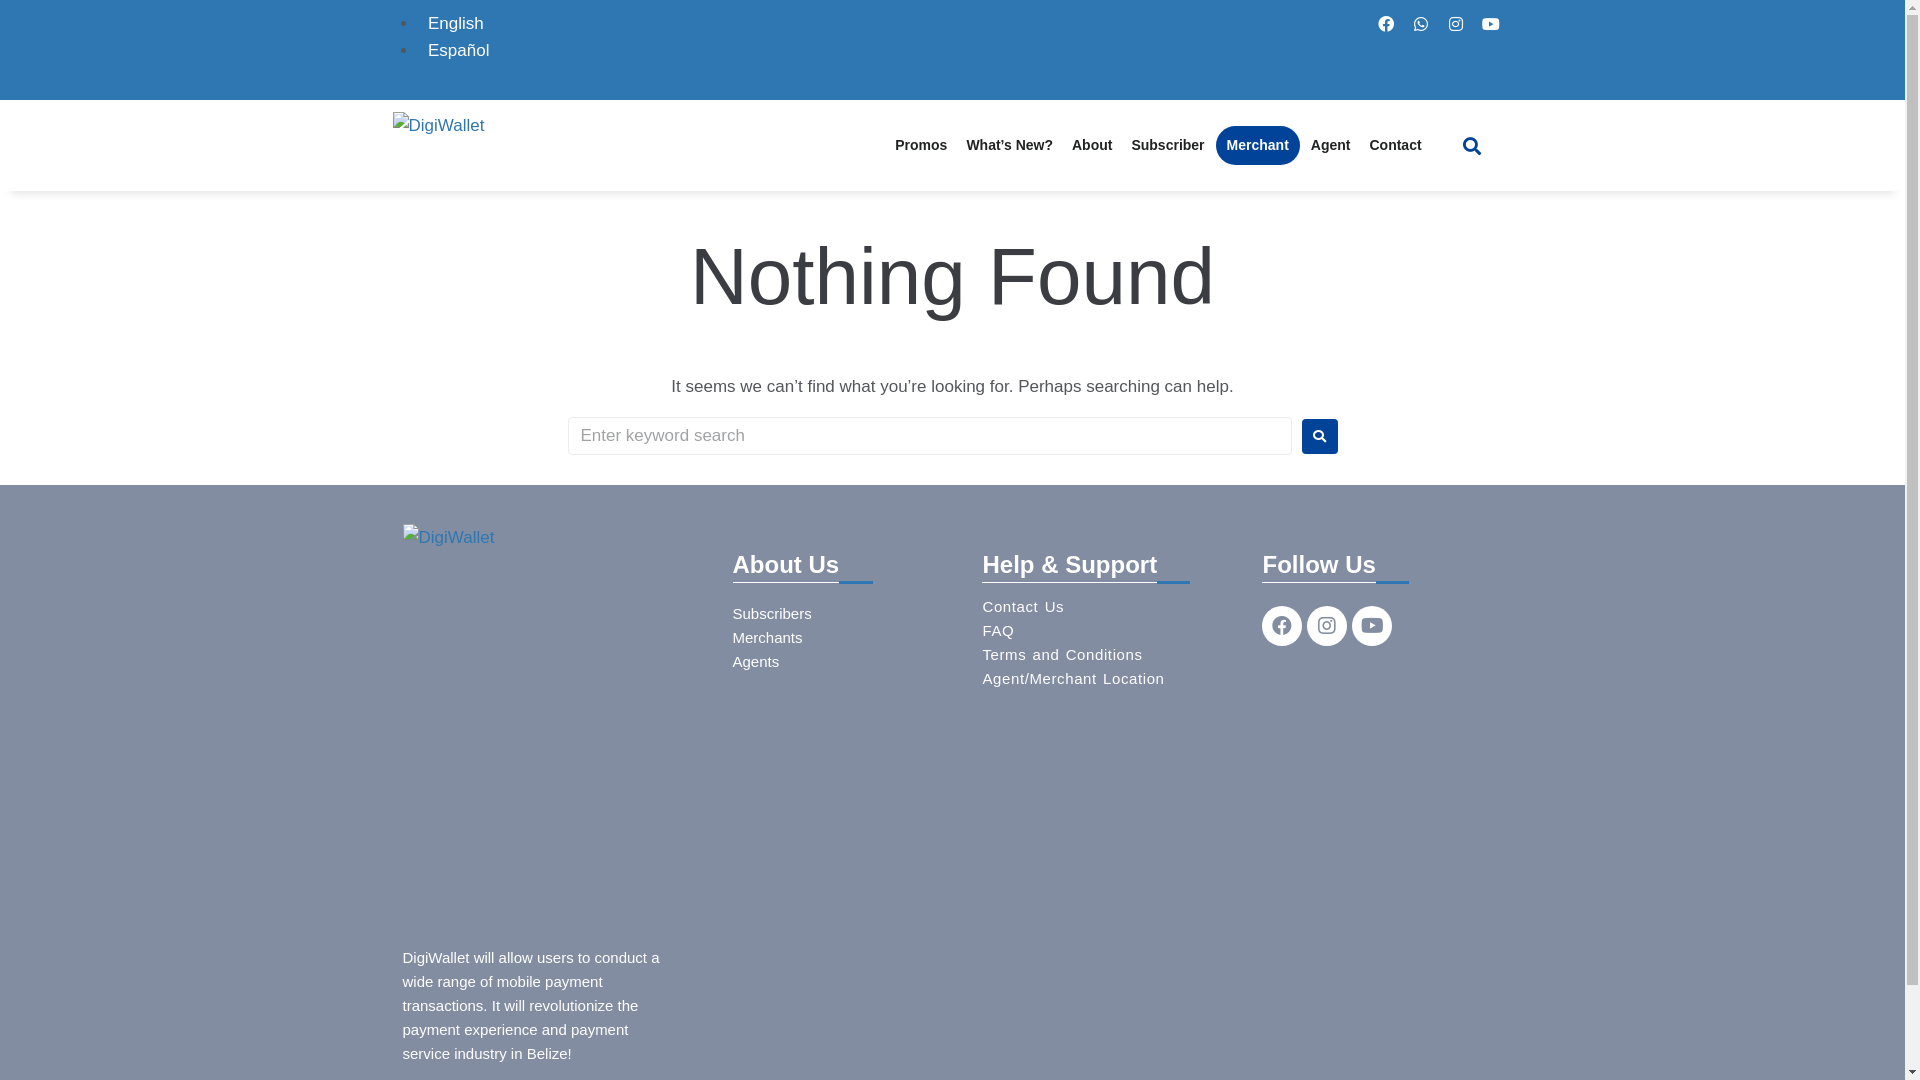 This screenshot has height=1080, width=1920. I want to click on Contact Us, so click(1023, 606).